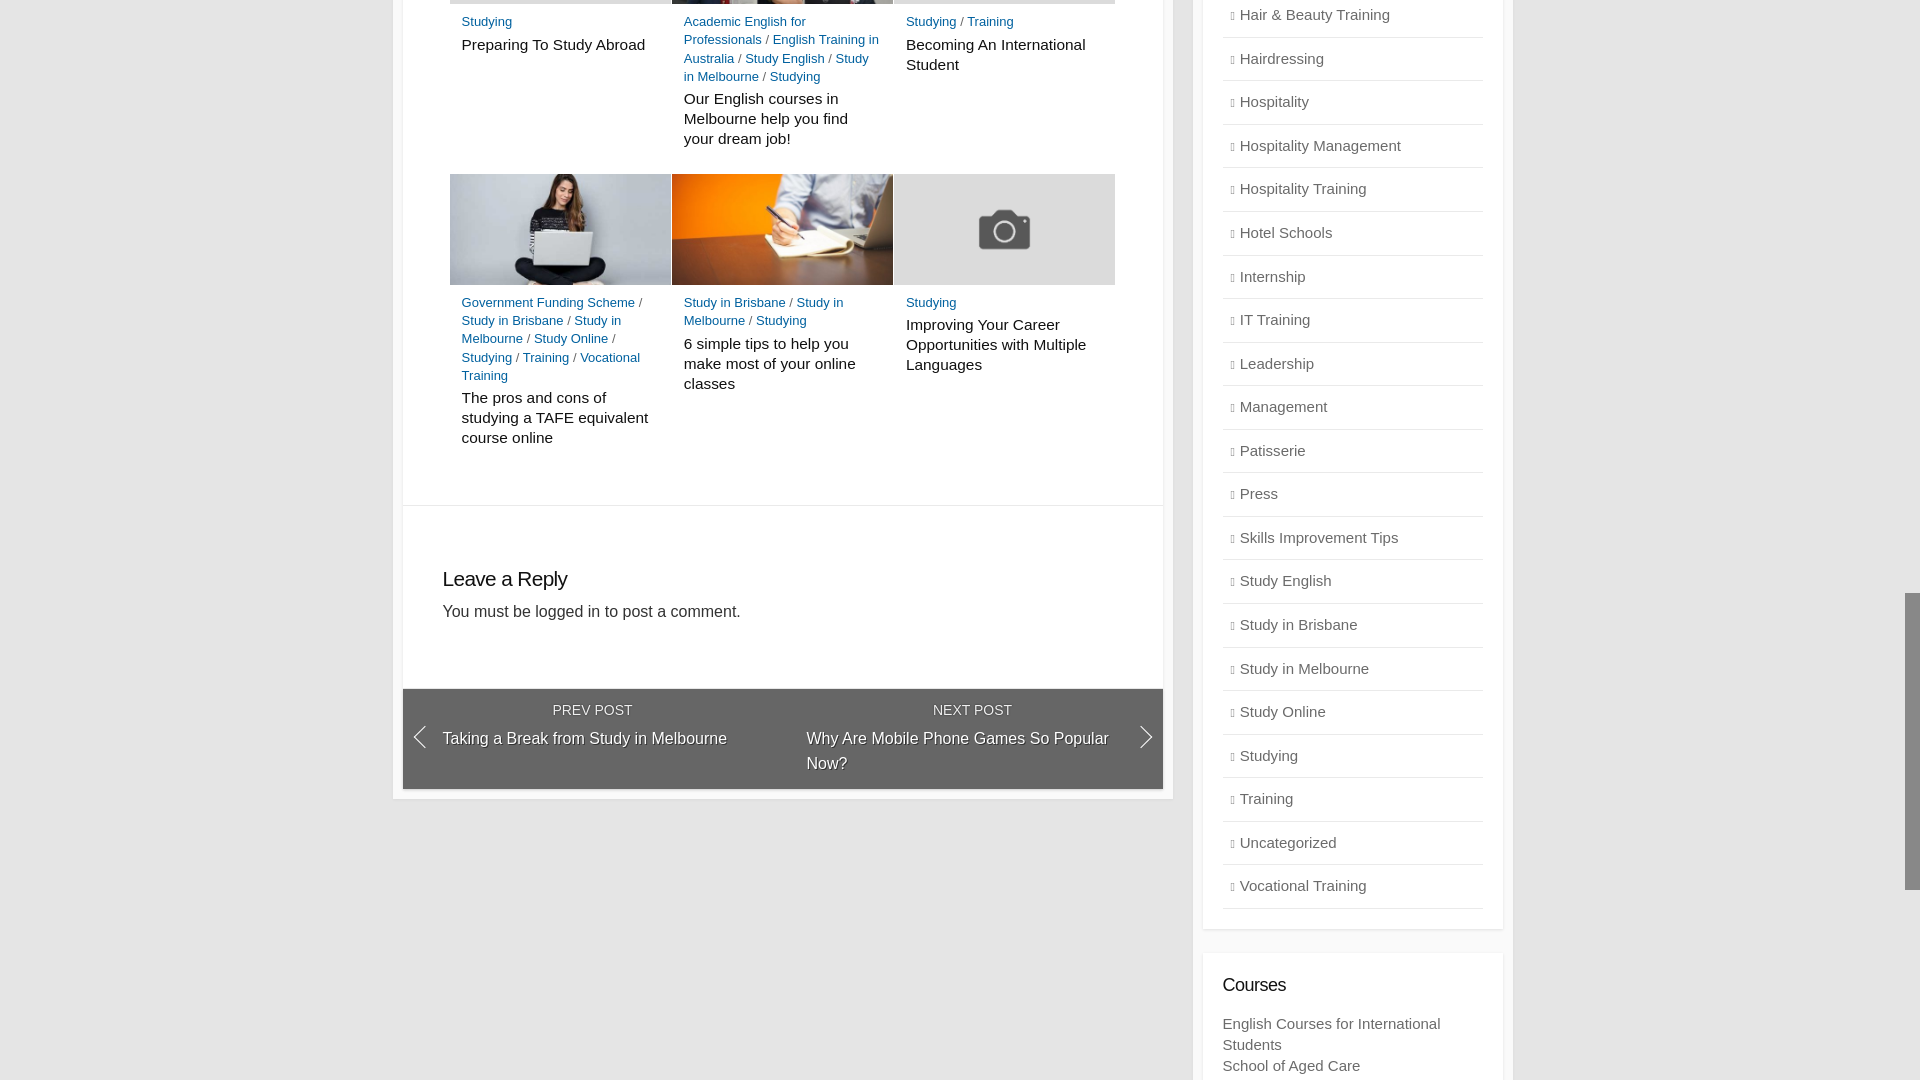  I want to click on Preparing To Study Abroad, so click(561, 44).